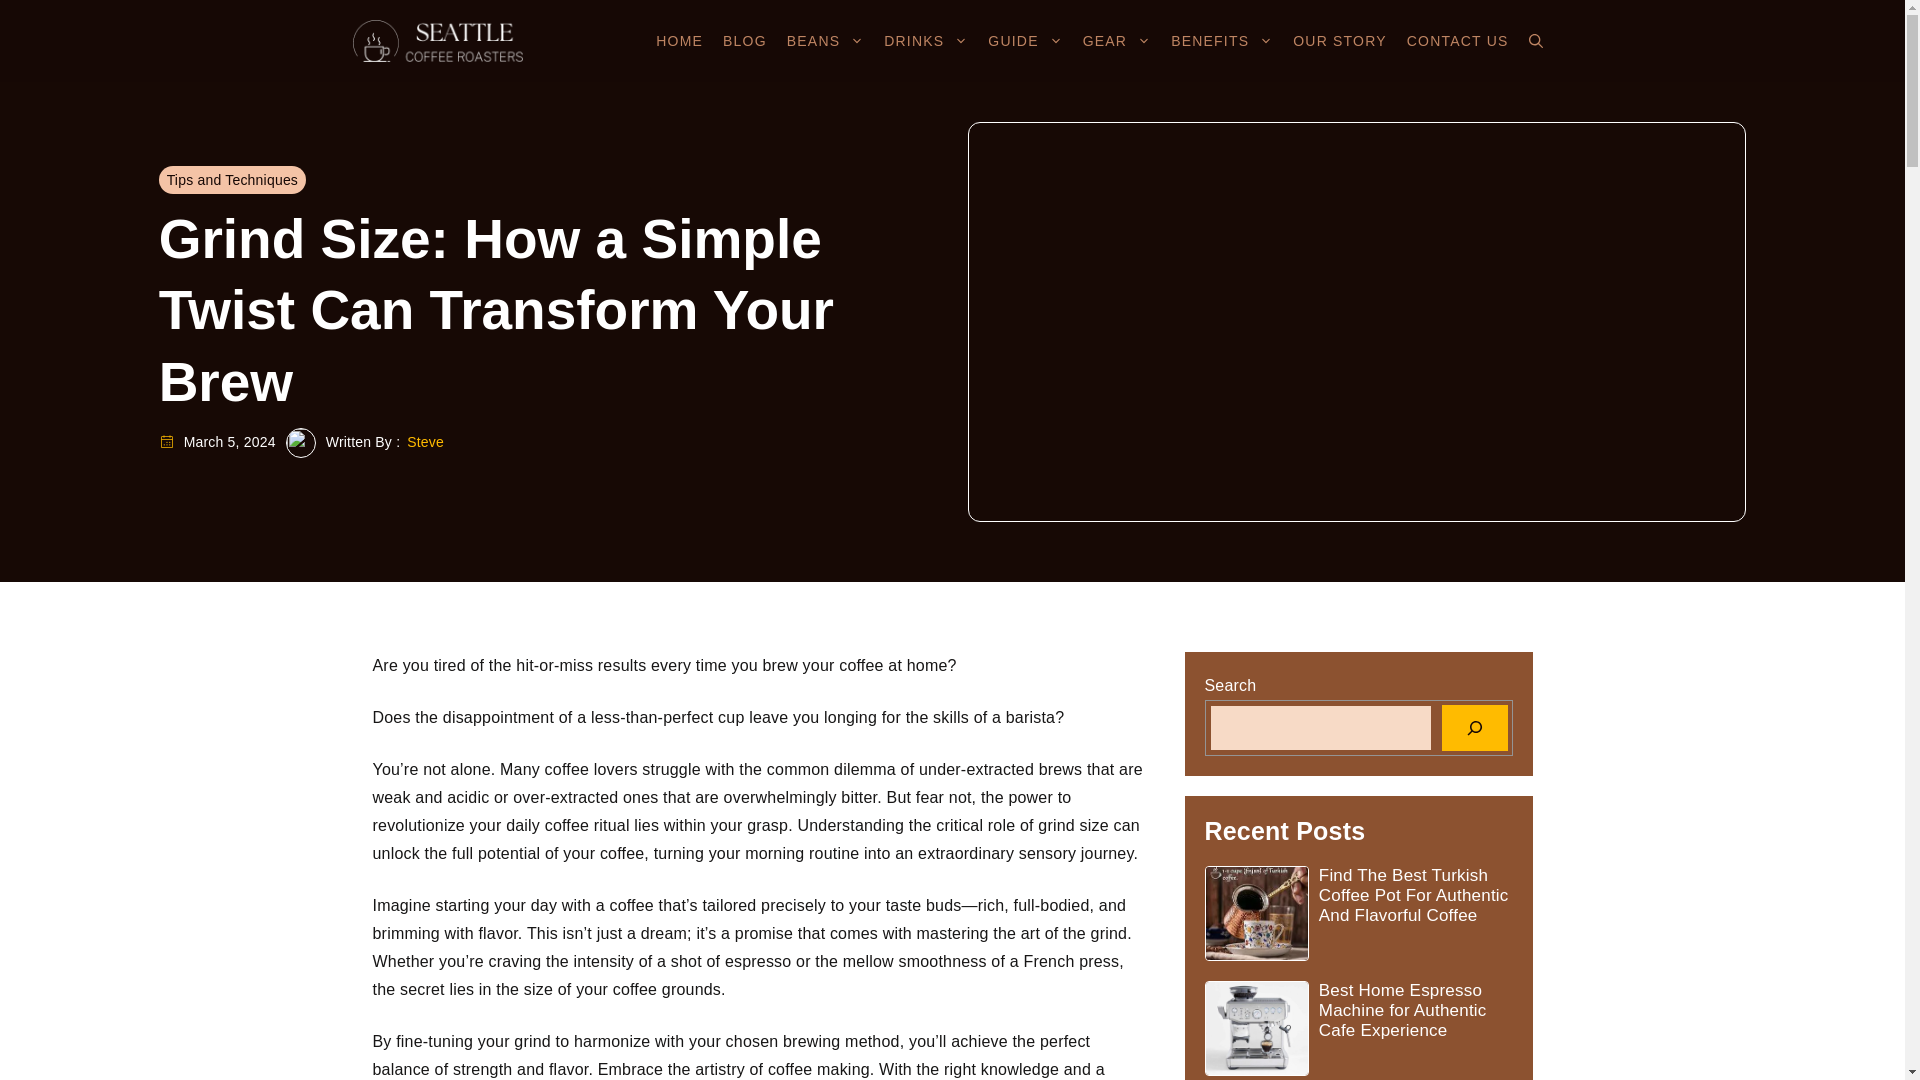 The image size is (1920, 1080). I want to click on CONTACT US, so click(1458, 40).